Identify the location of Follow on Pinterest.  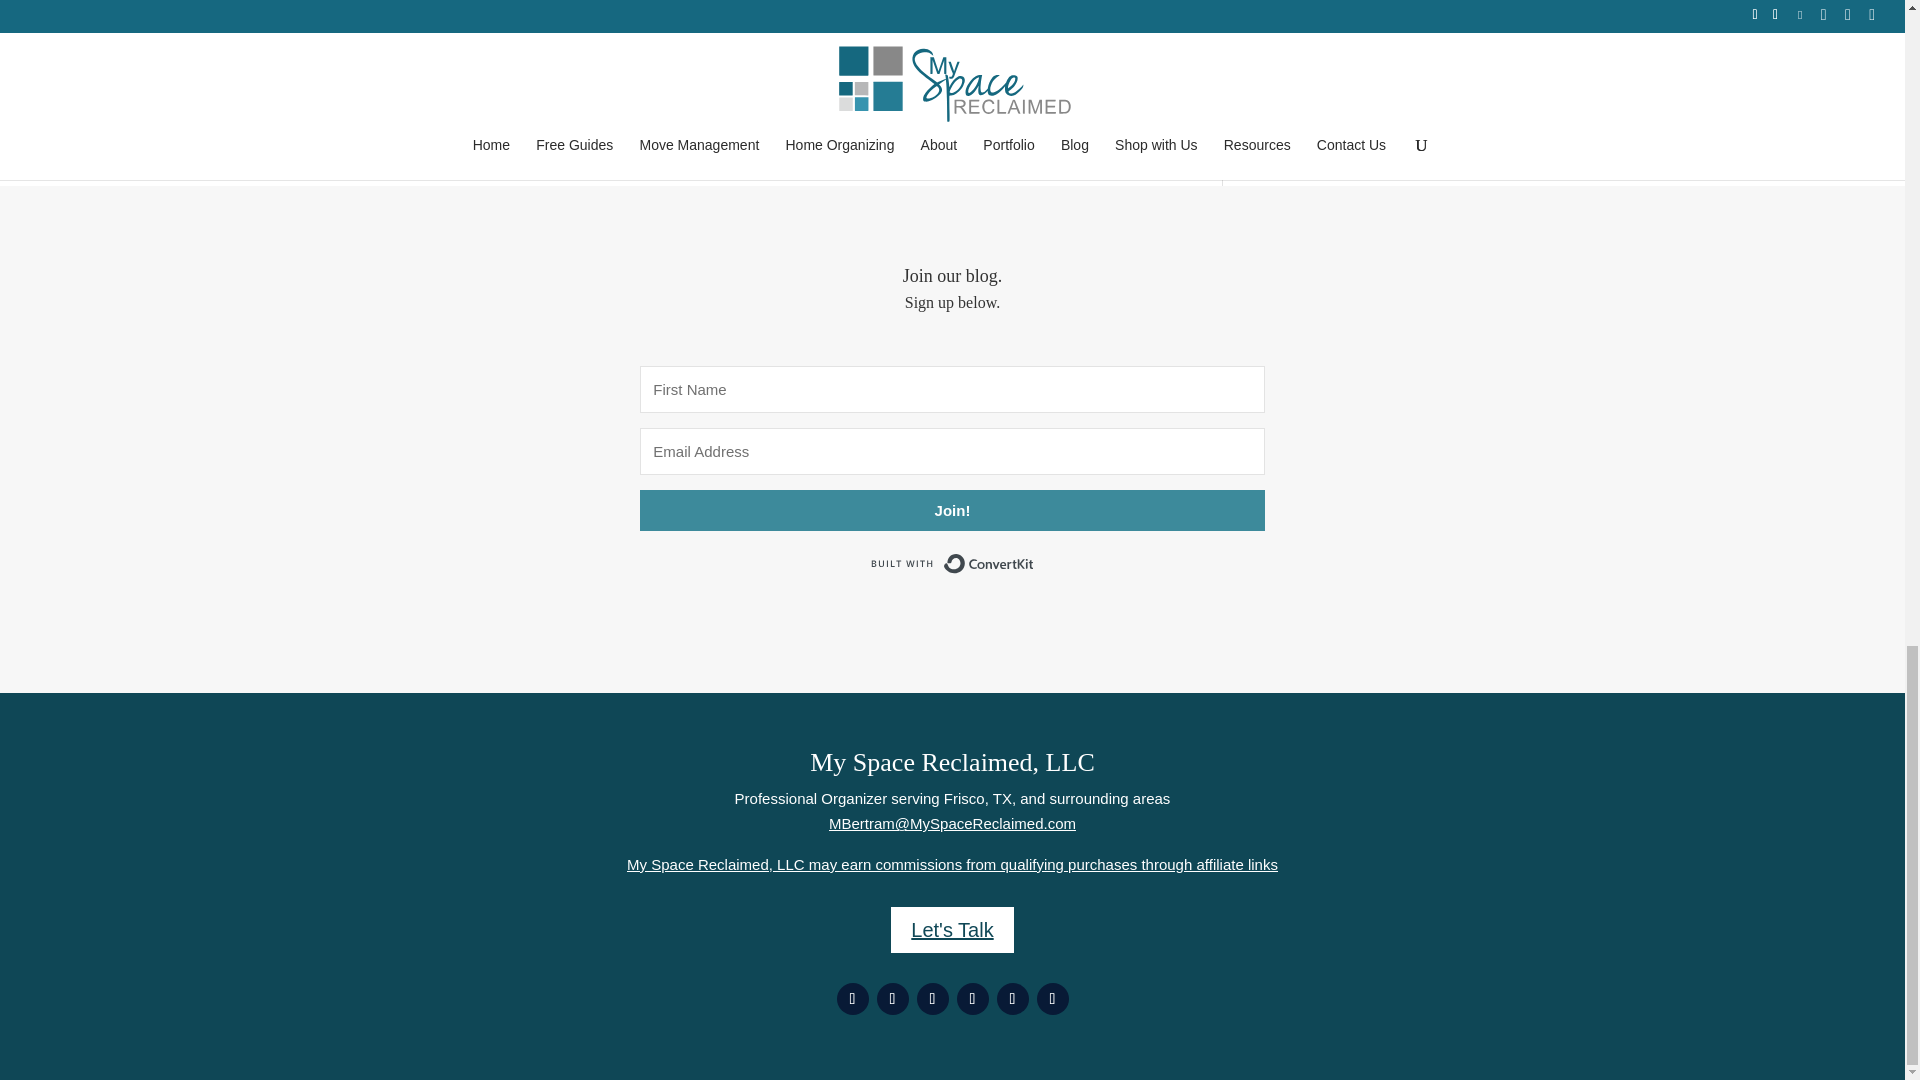
(1012, 998).